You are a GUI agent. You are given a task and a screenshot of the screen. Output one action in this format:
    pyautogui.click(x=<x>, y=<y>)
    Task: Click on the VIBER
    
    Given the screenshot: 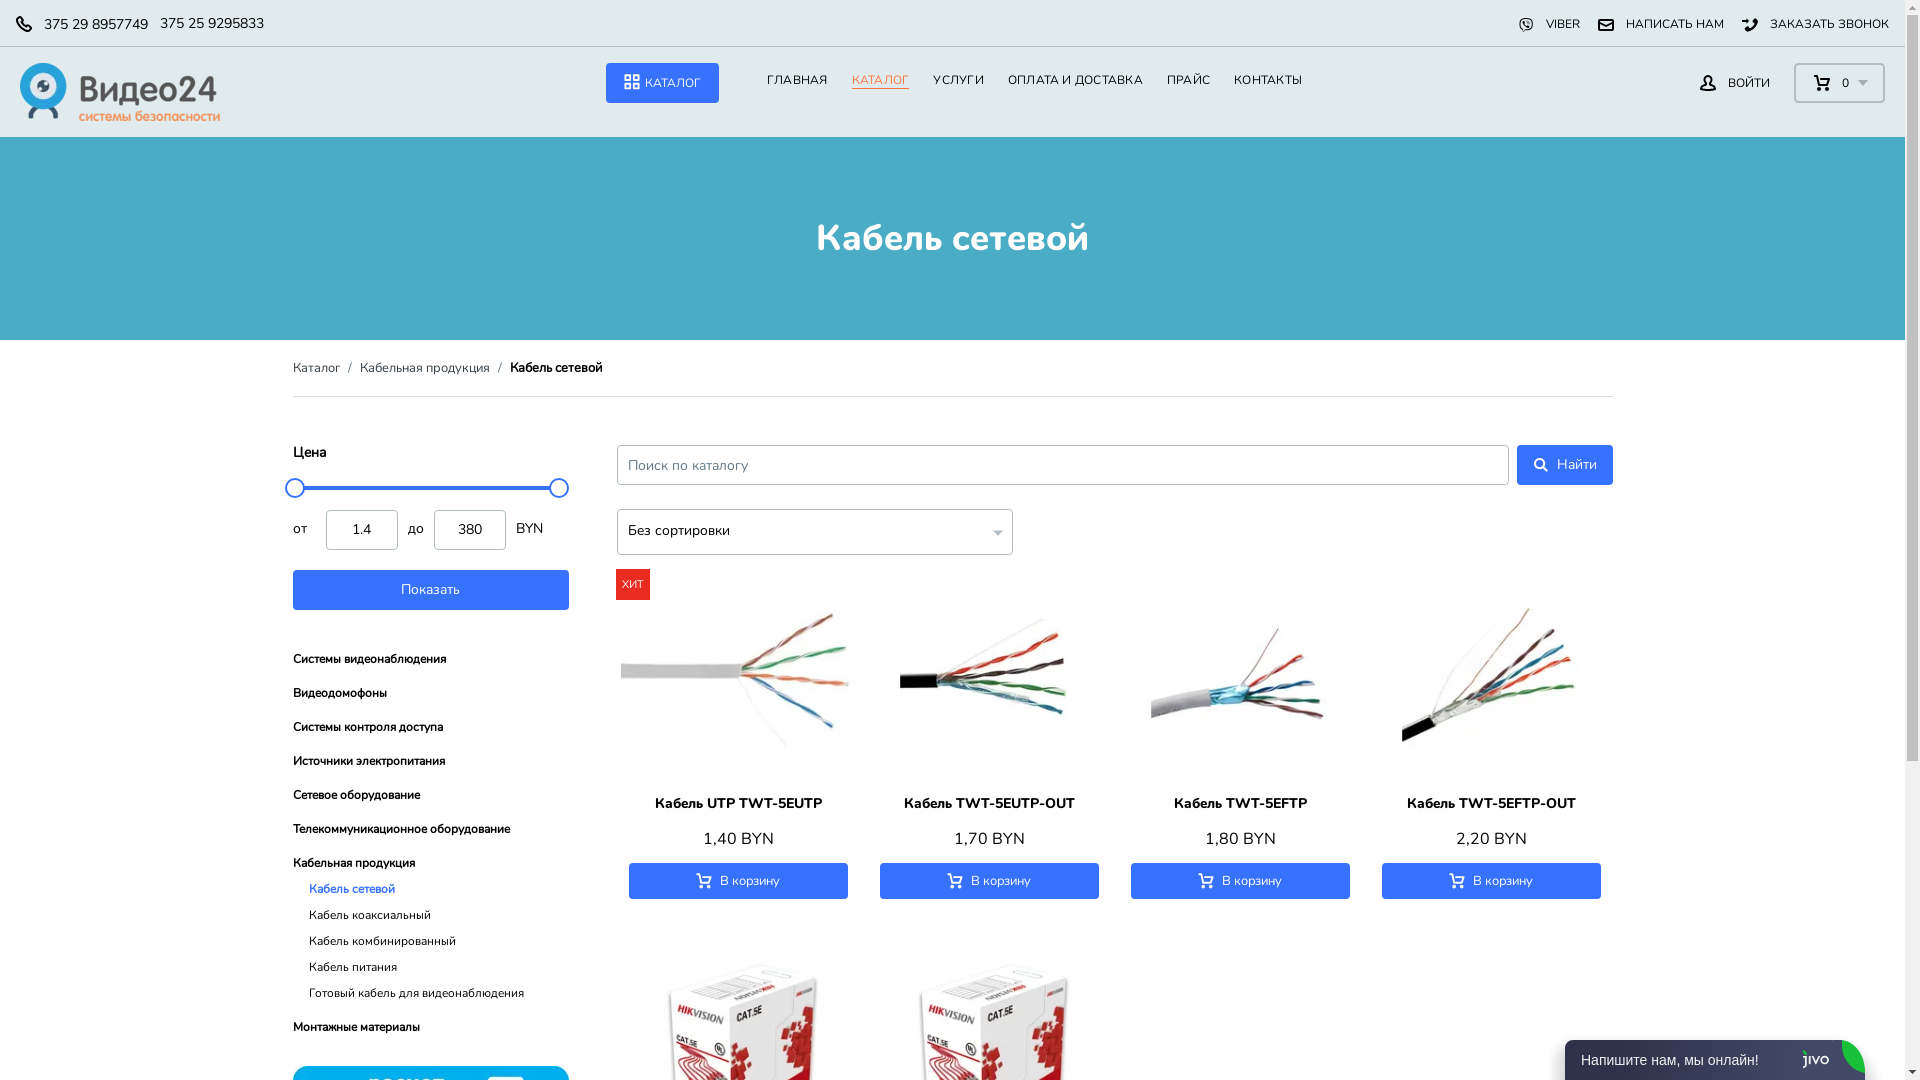 What is the action you would take?
    pyautogui.click(x=1549, y=24)
    